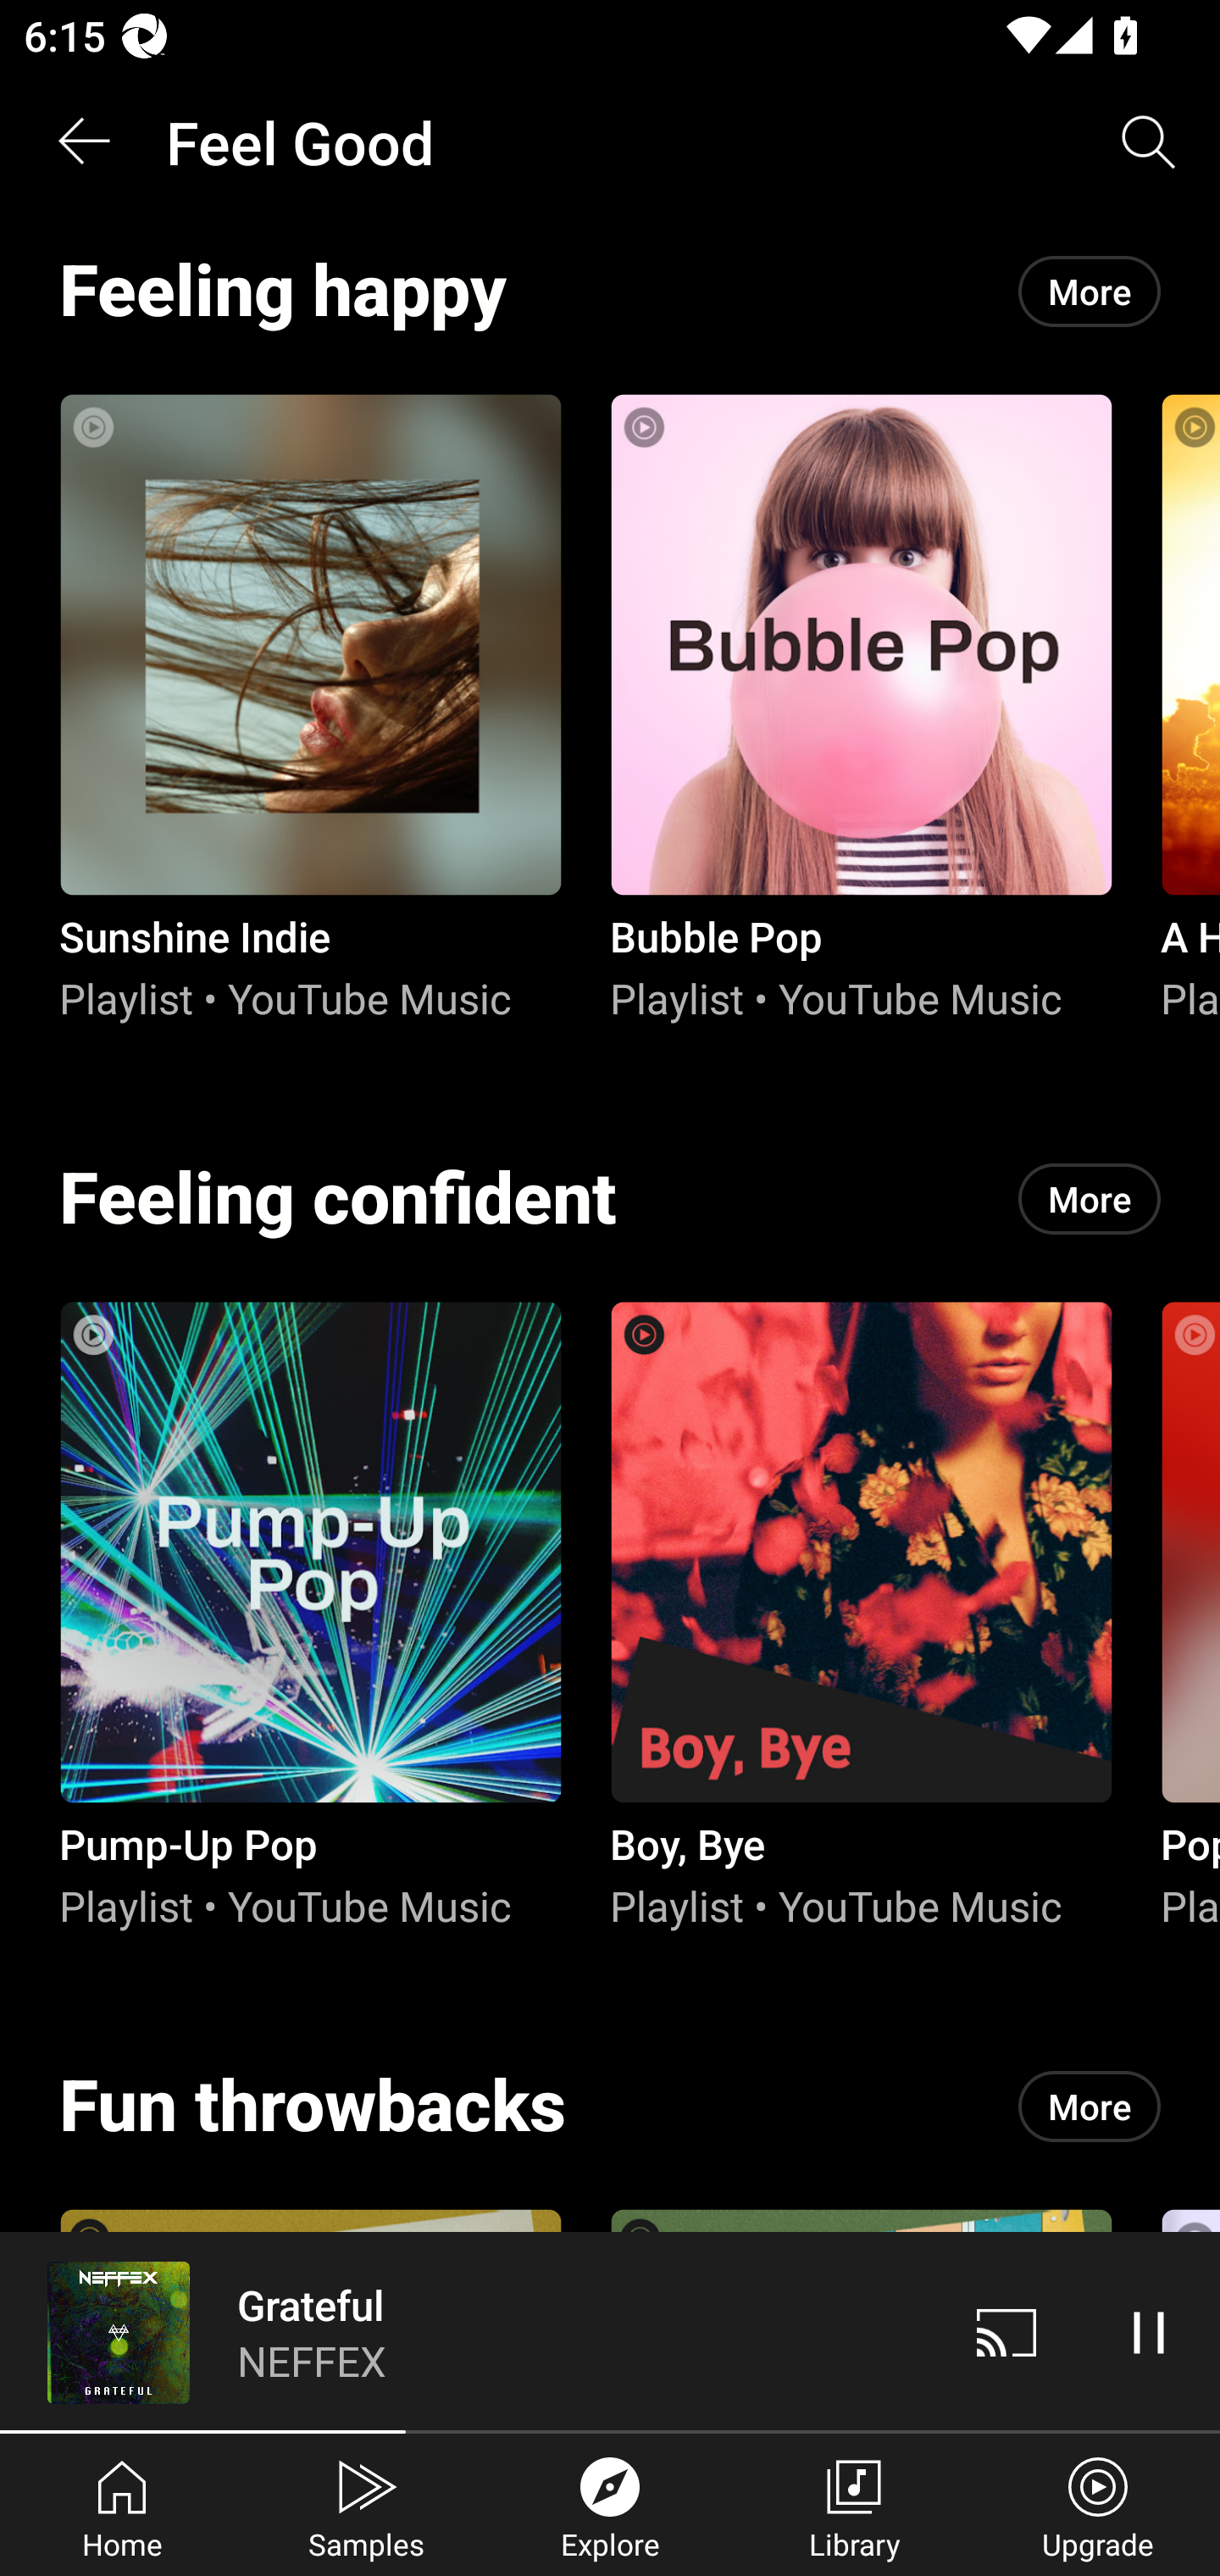  What do you see at coordinates (468, 2332) in the screenshot?
I see `Grateful NEFFEX` at bounding box center [468, 2332].